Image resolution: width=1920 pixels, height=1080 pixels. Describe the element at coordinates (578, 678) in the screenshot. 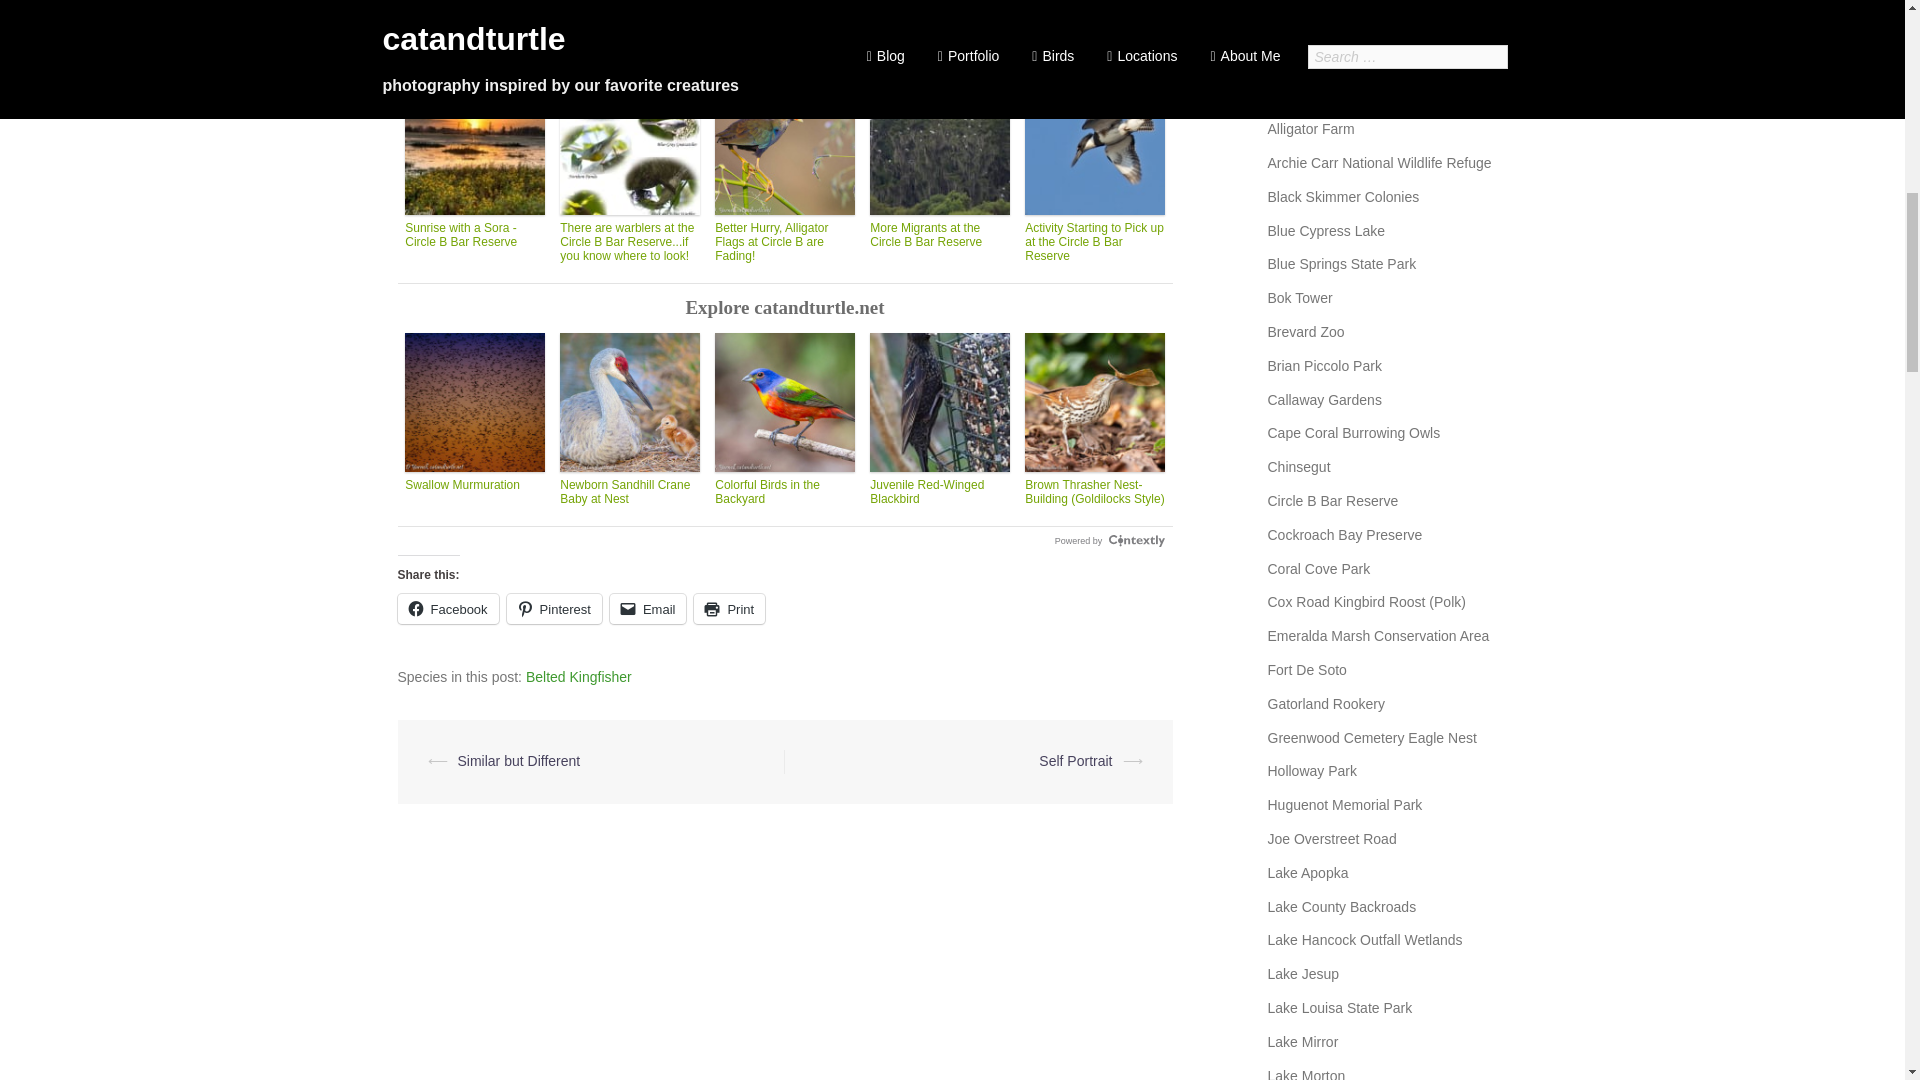

I see `Belted Kingfisher` at that location.